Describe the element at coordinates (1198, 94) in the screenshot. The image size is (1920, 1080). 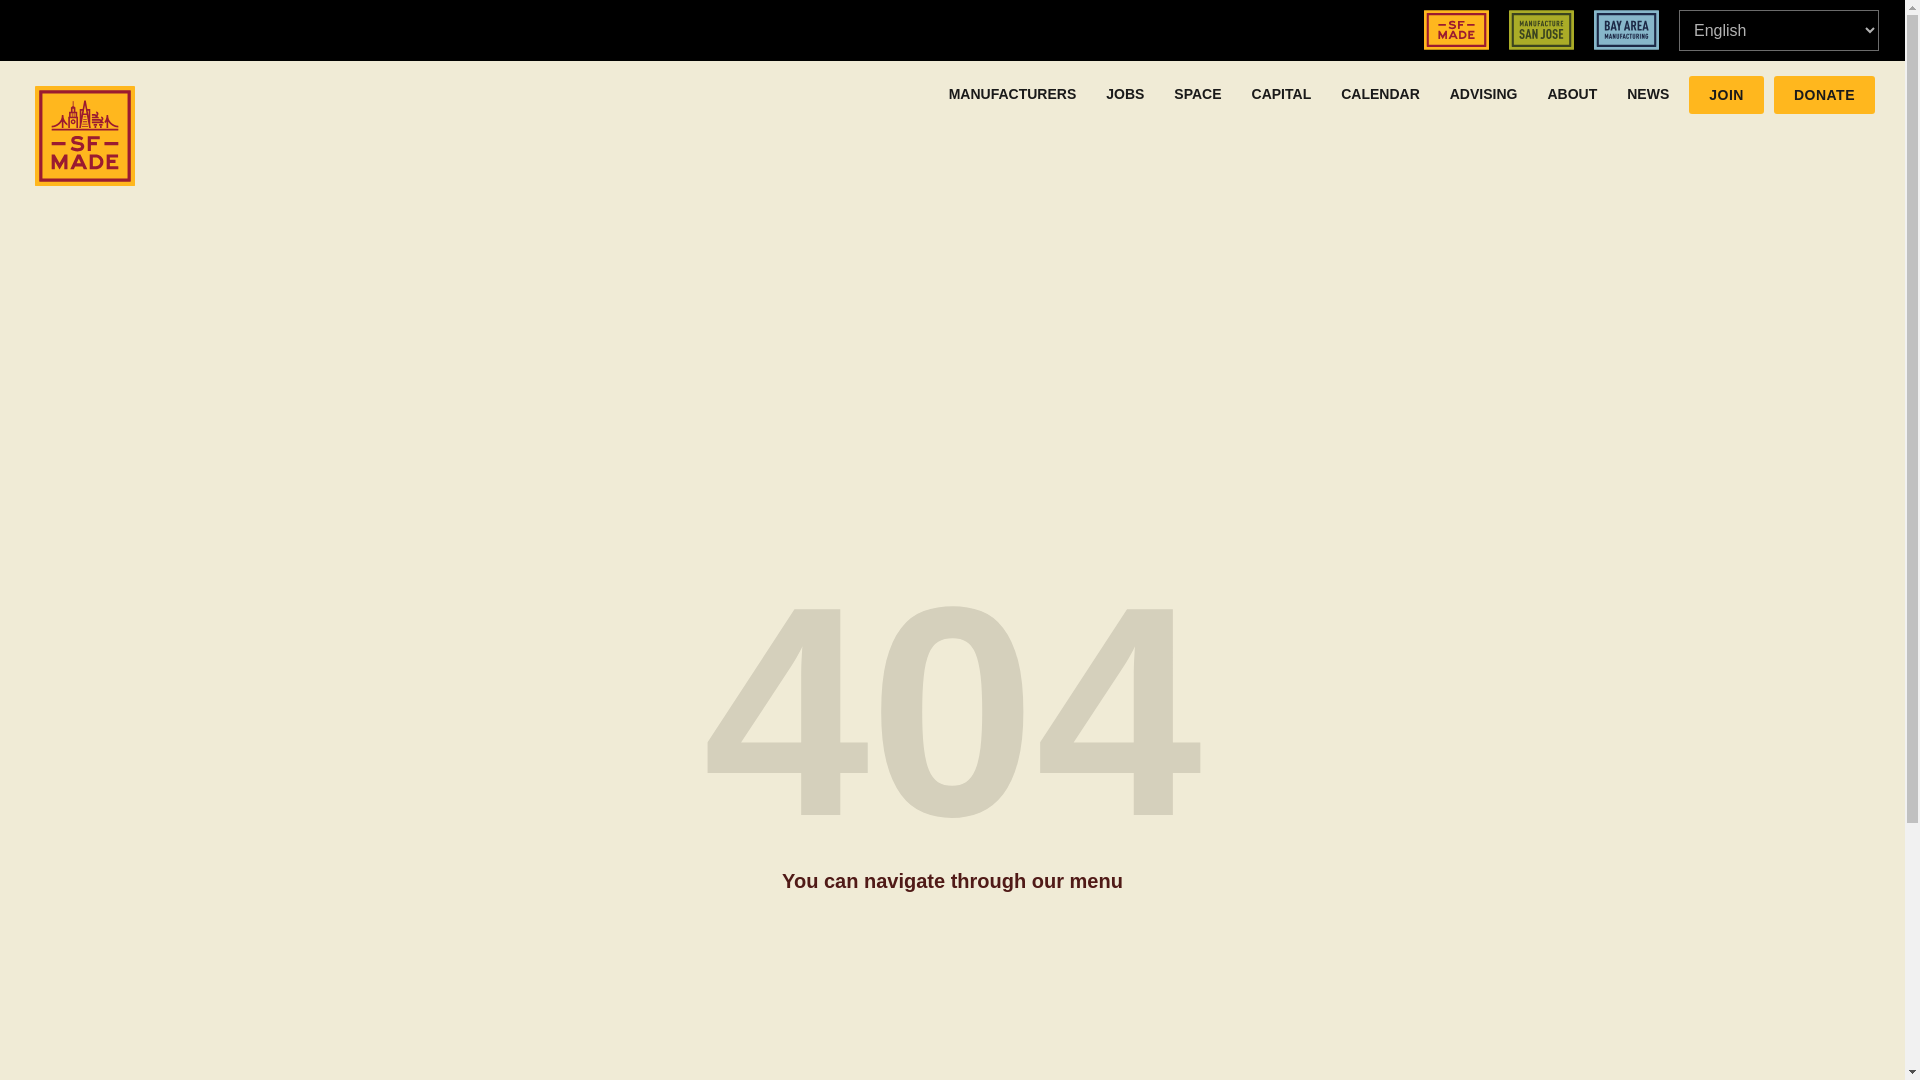
I see `SPACE` at that location.